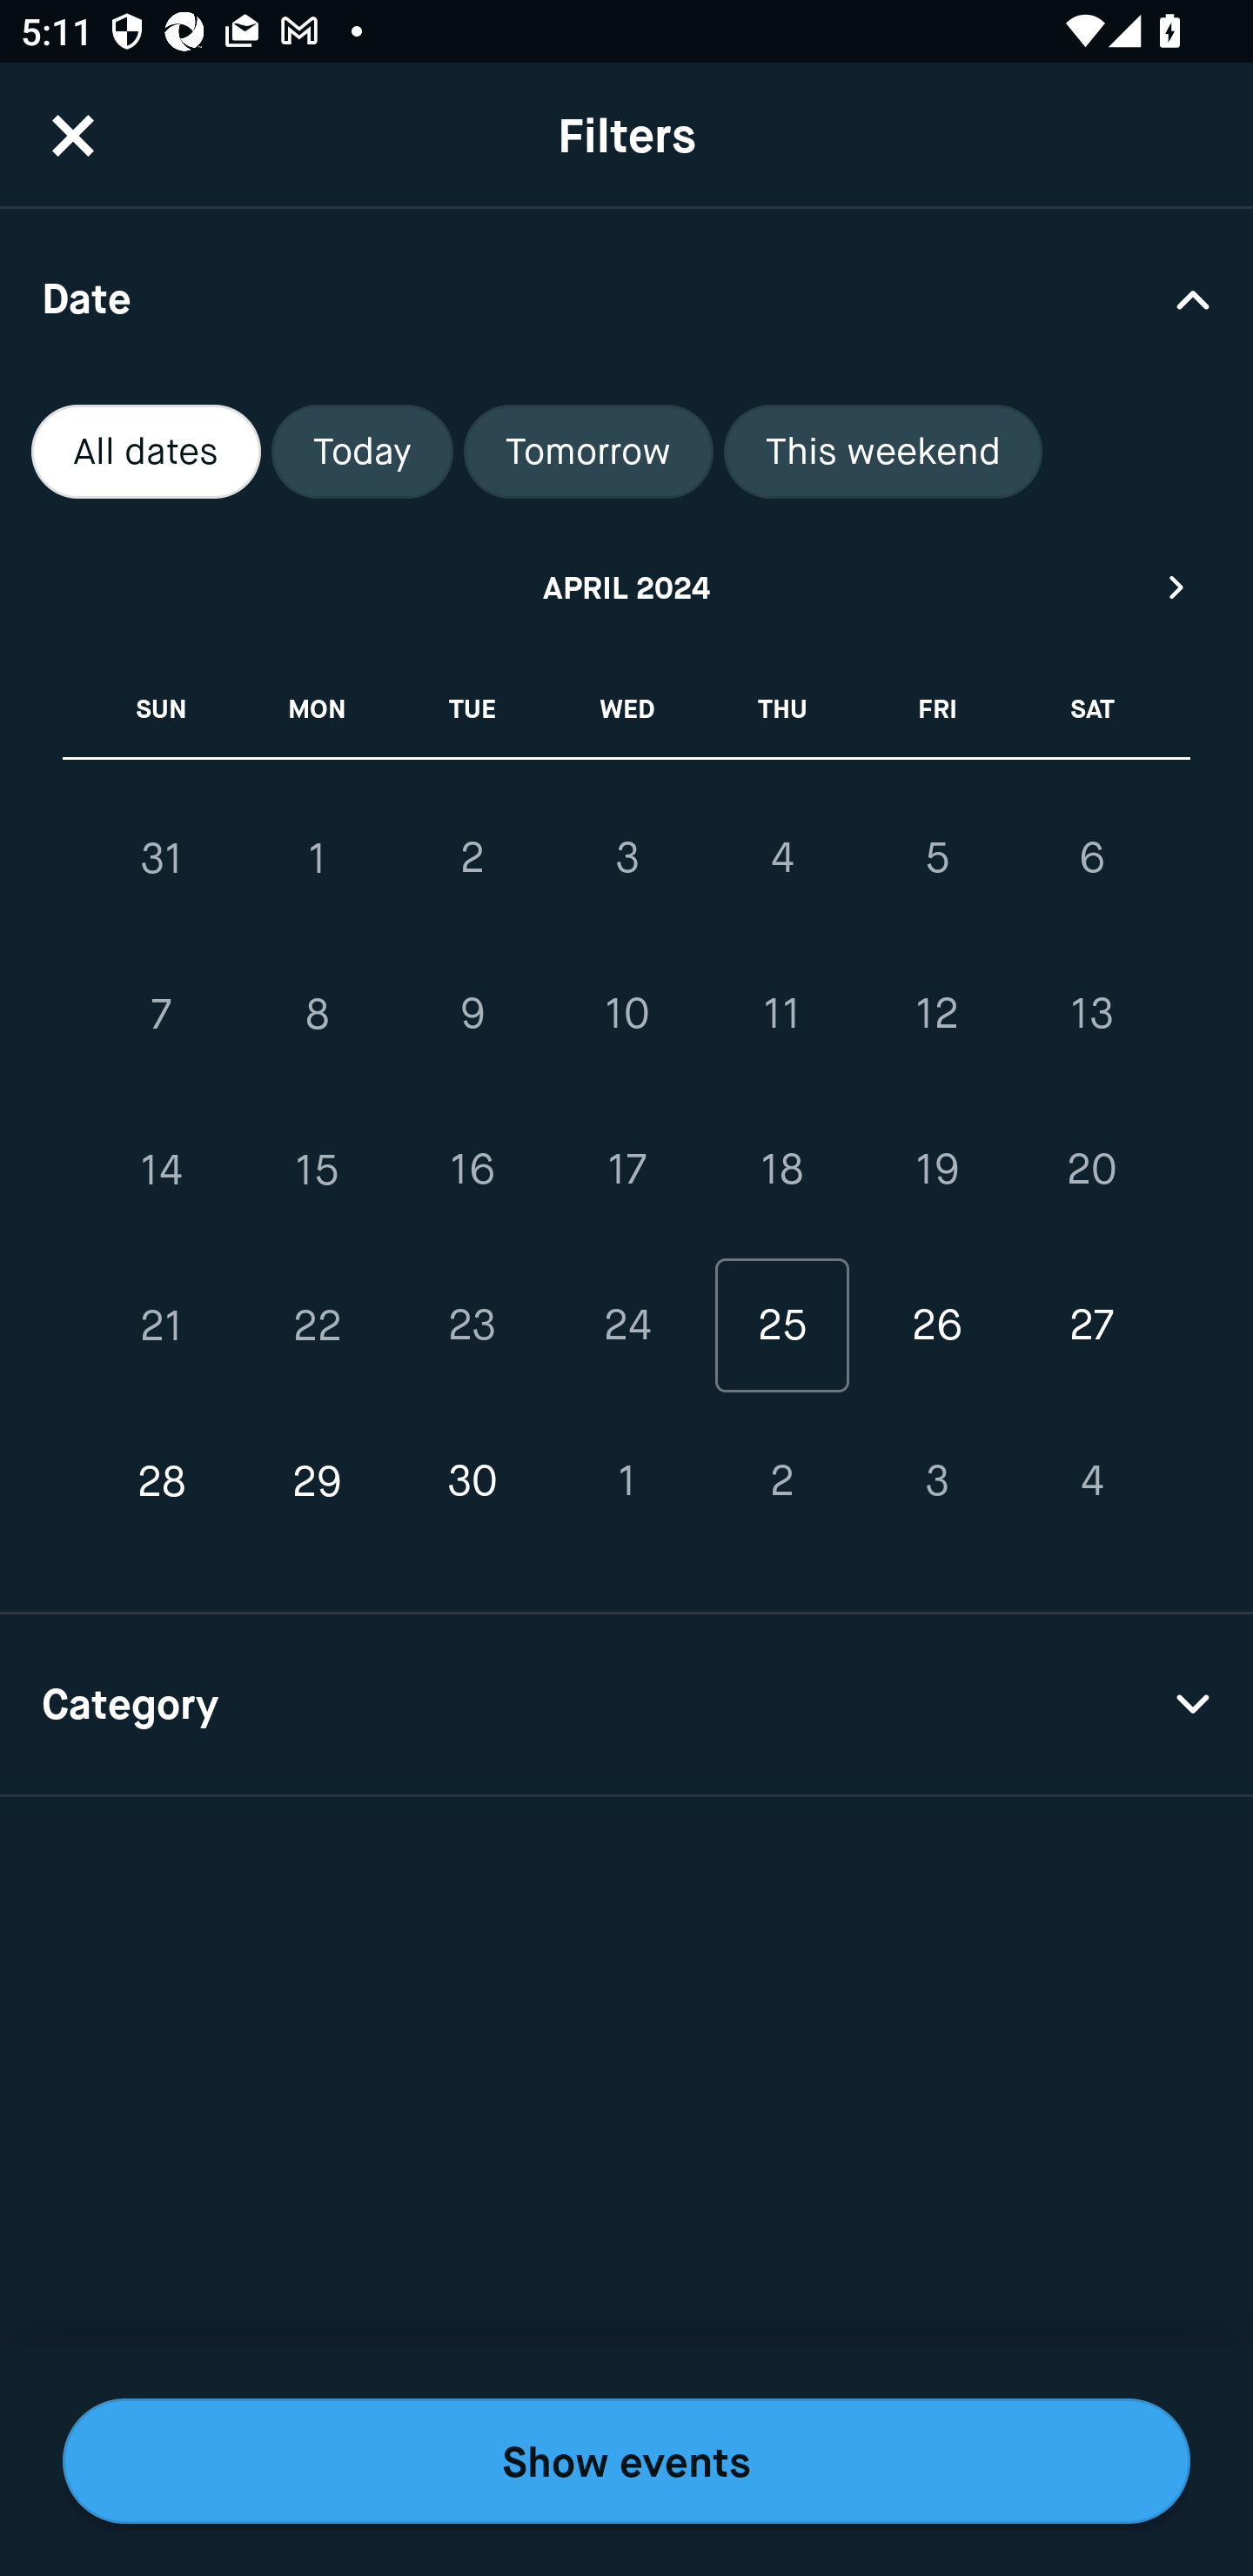  I want to click on 25, so click(781, 1325).